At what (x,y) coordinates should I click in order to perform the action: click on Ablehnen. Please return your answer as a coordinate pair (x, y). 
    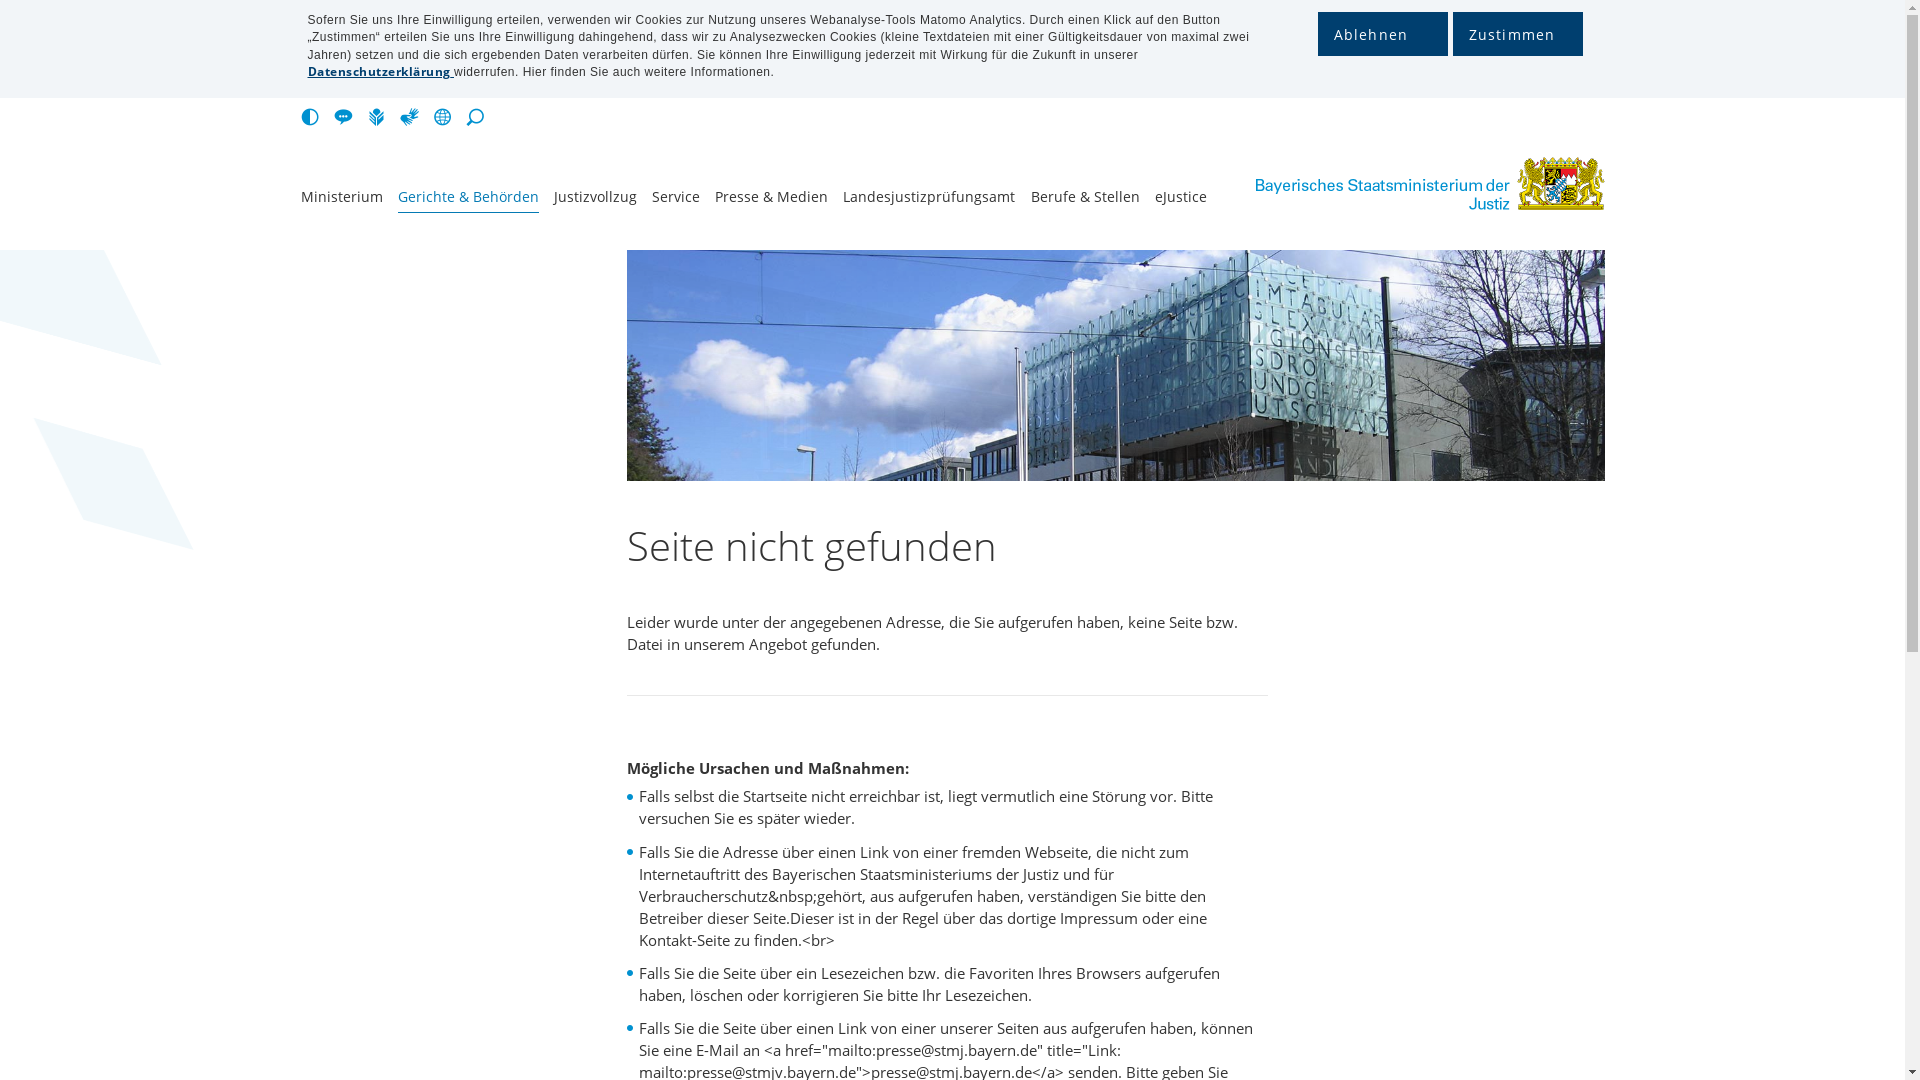
    Looking at the image, I should click on (1383, 34).